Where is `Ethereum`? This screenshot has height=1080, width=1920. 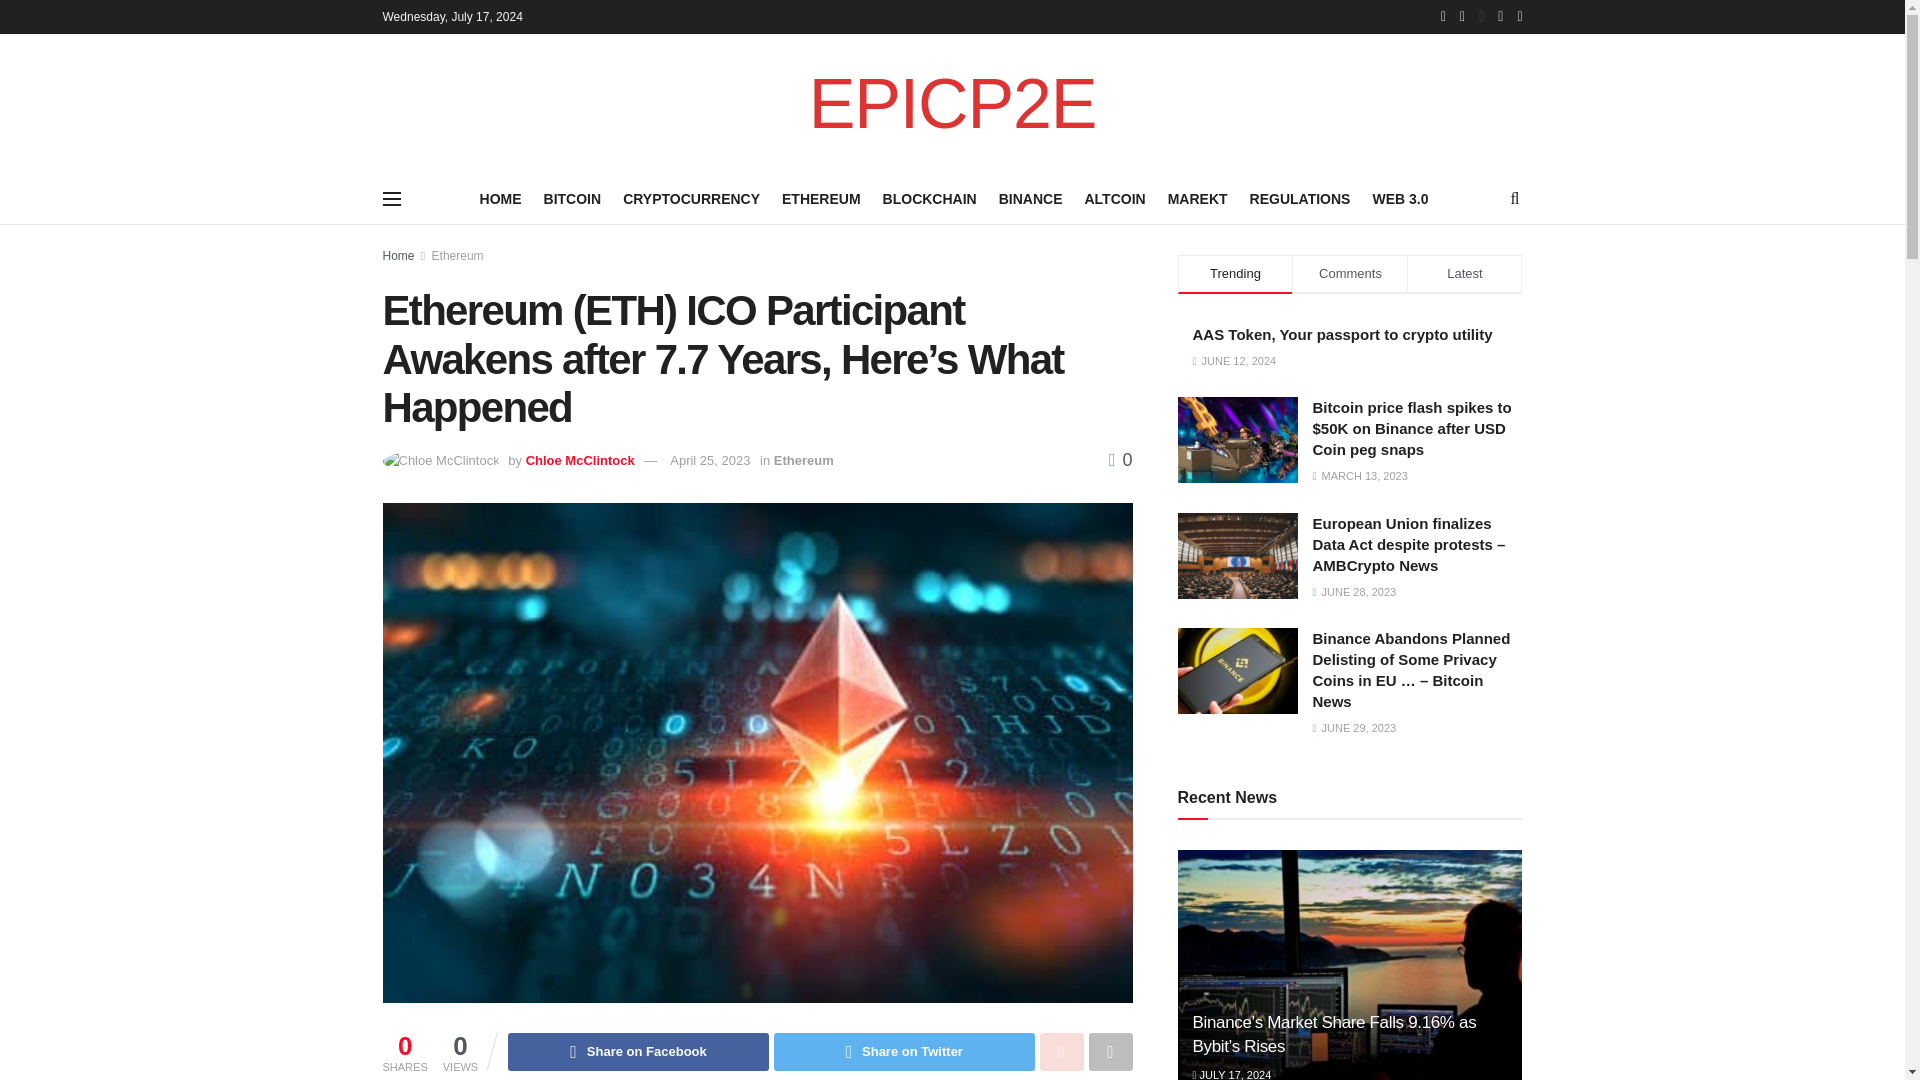
Ethereum is located at coordinates (458, 256).